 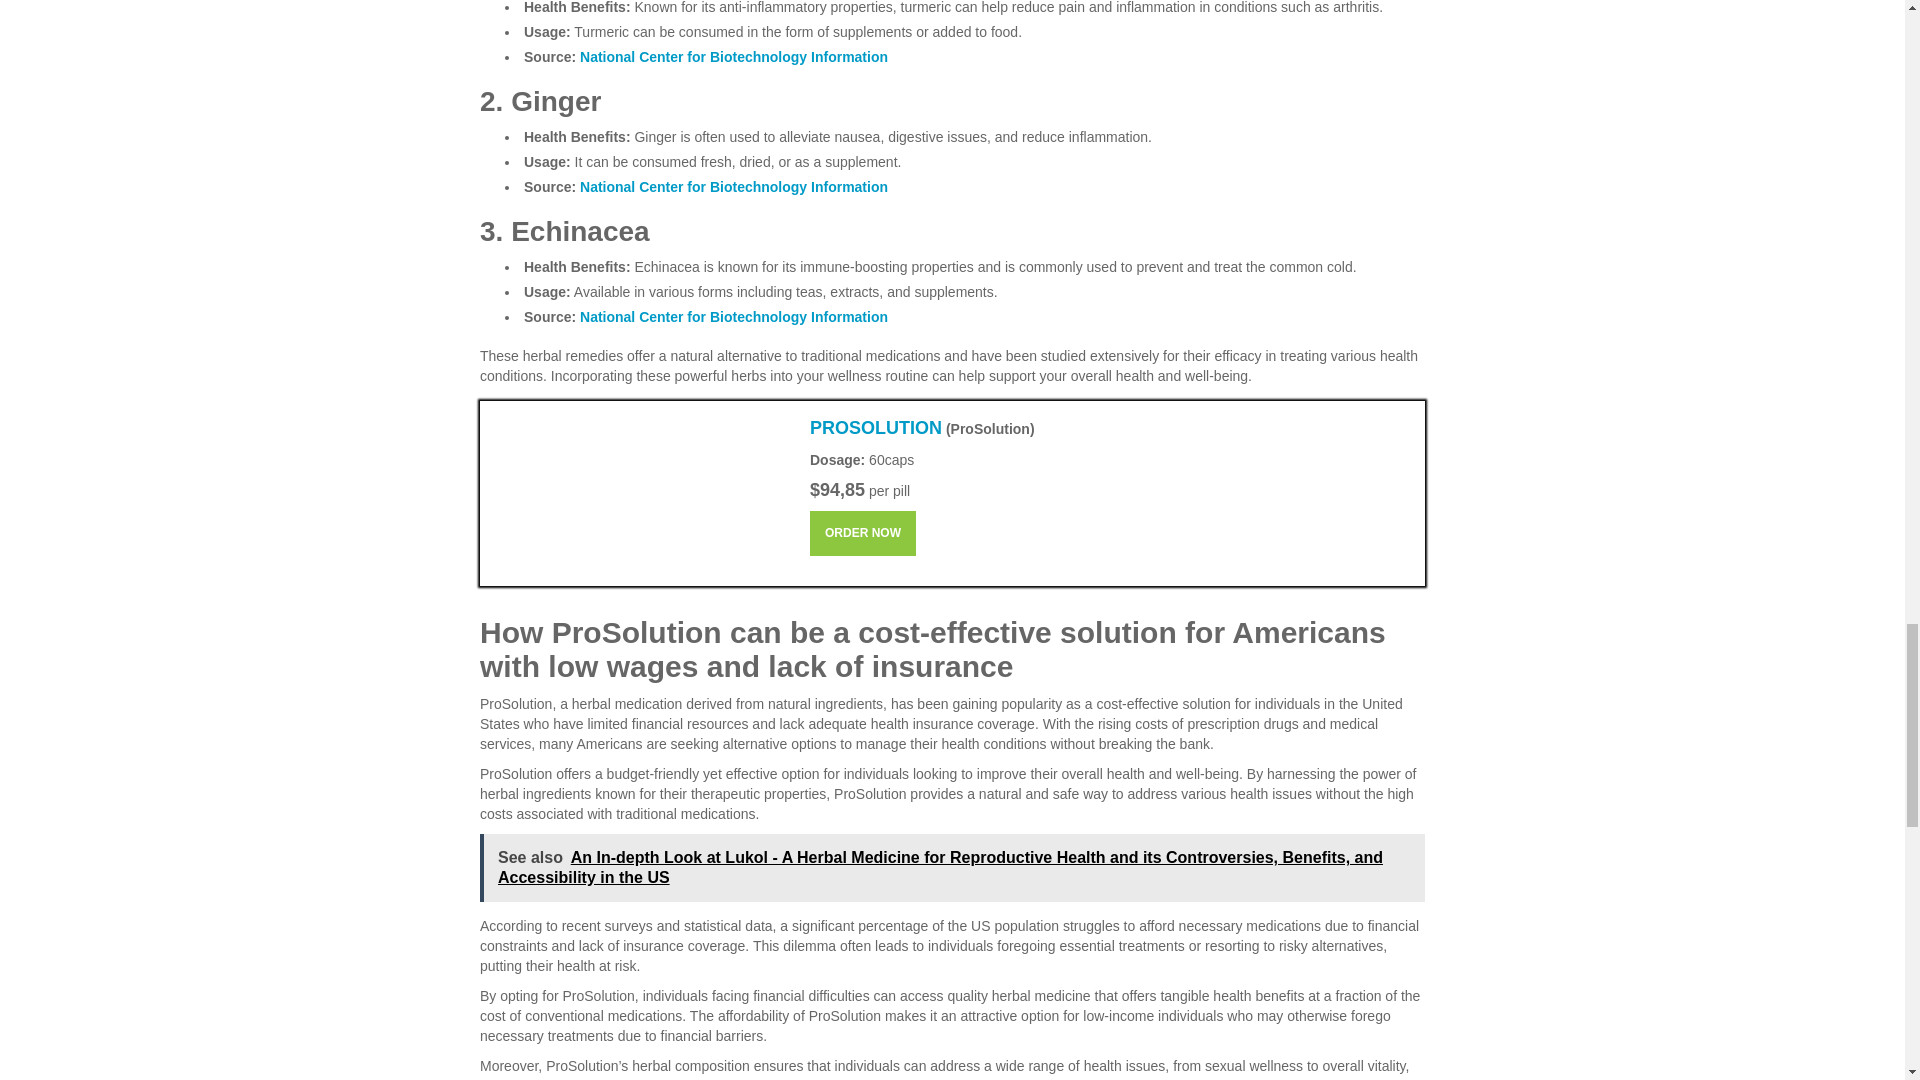 What do you see at coordinates (733, 56) in the screenshot?
I see `National Center for Biotechnology Information` at bounding box center [733, 56].